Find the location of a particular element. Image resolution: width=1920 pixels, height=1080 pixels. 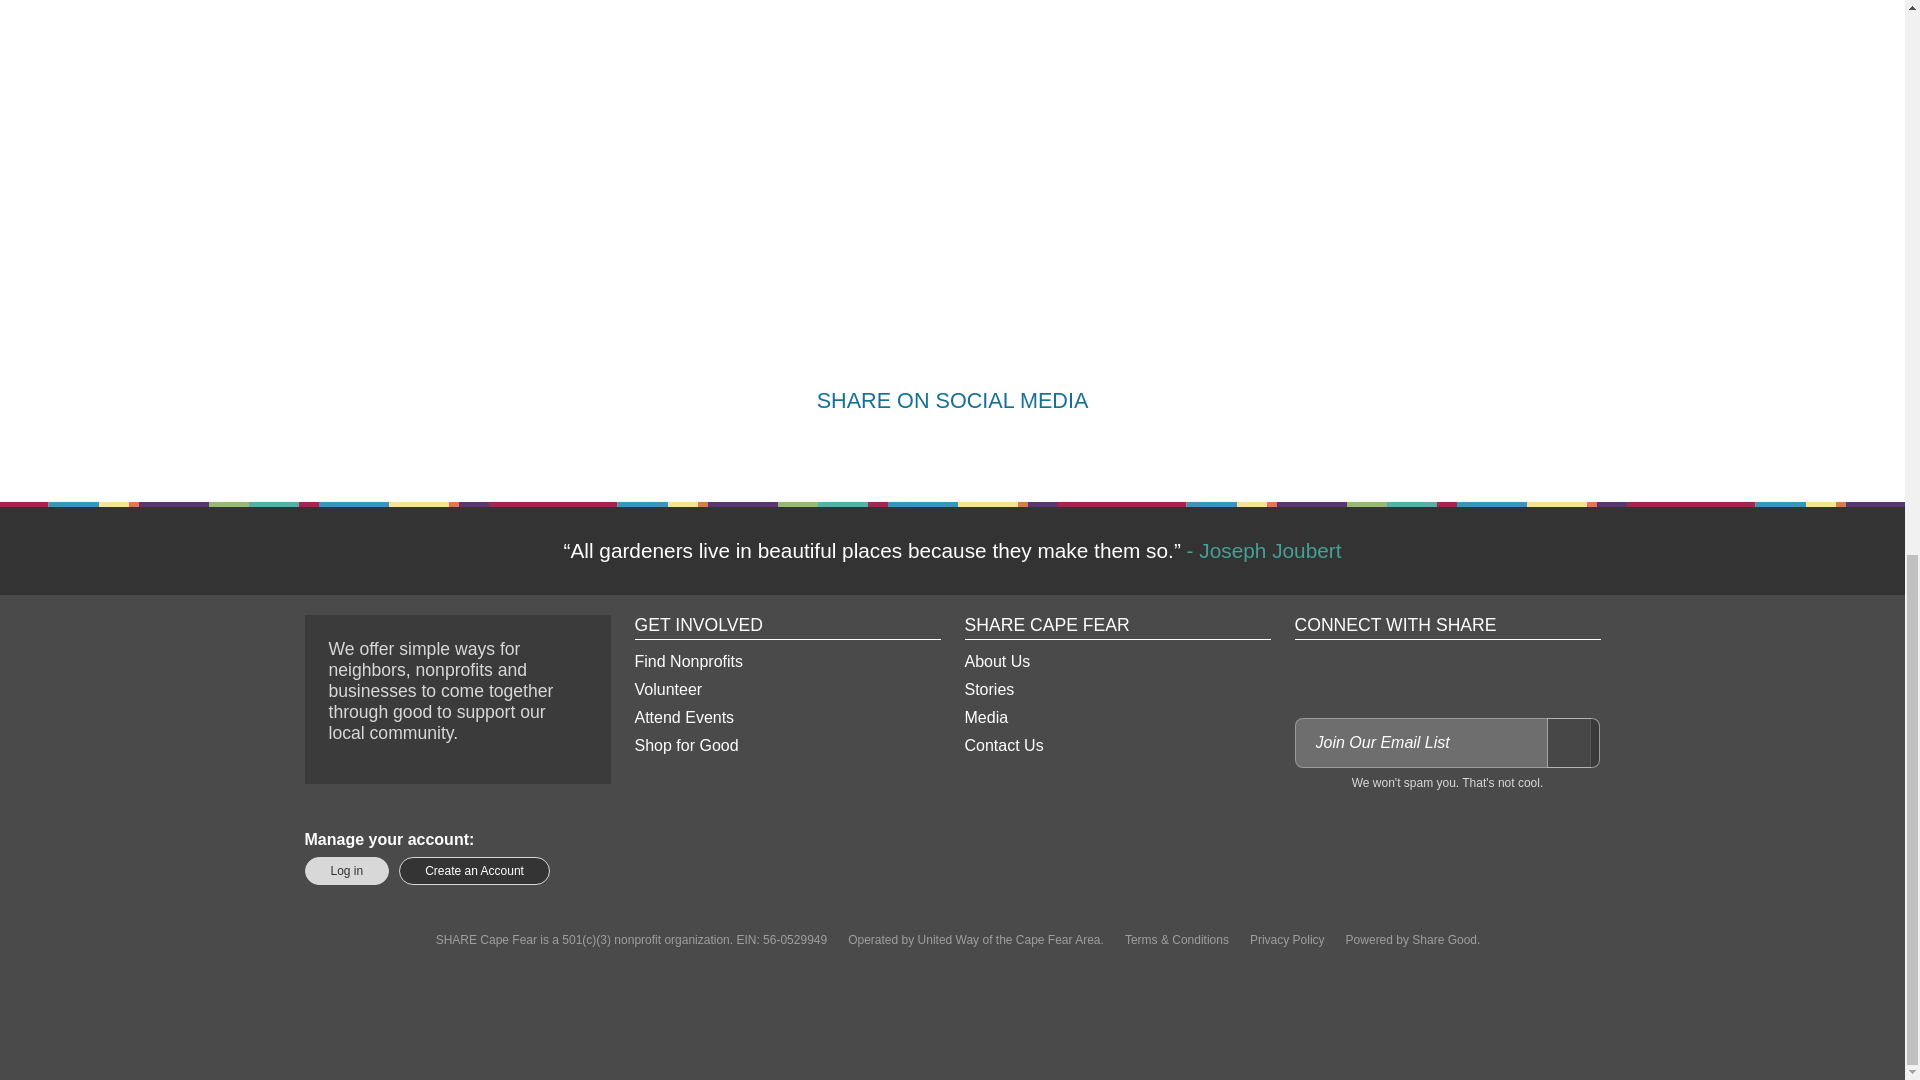

Find Nonprofits is located at coordinates (786, 662).